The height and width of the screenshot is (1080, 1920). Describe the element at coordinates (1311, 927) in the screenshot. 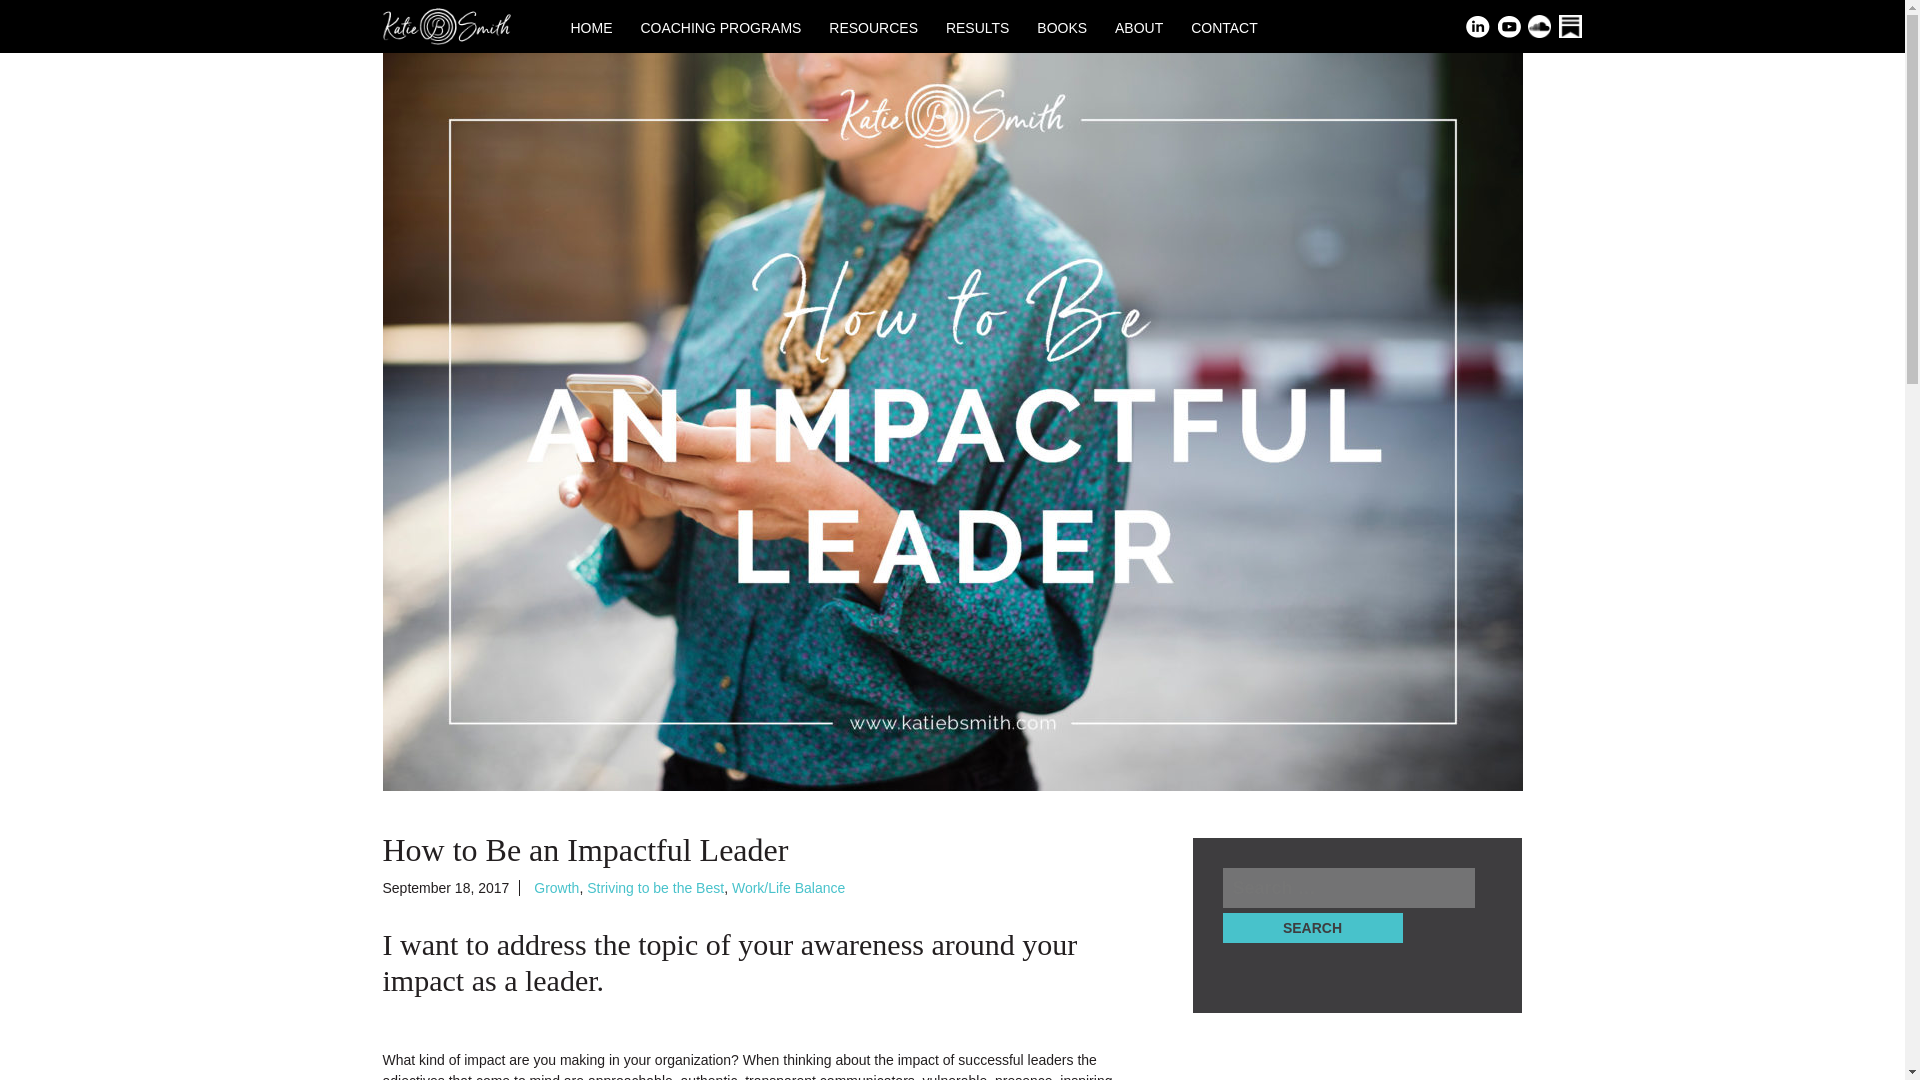

I see `Search` at that location.